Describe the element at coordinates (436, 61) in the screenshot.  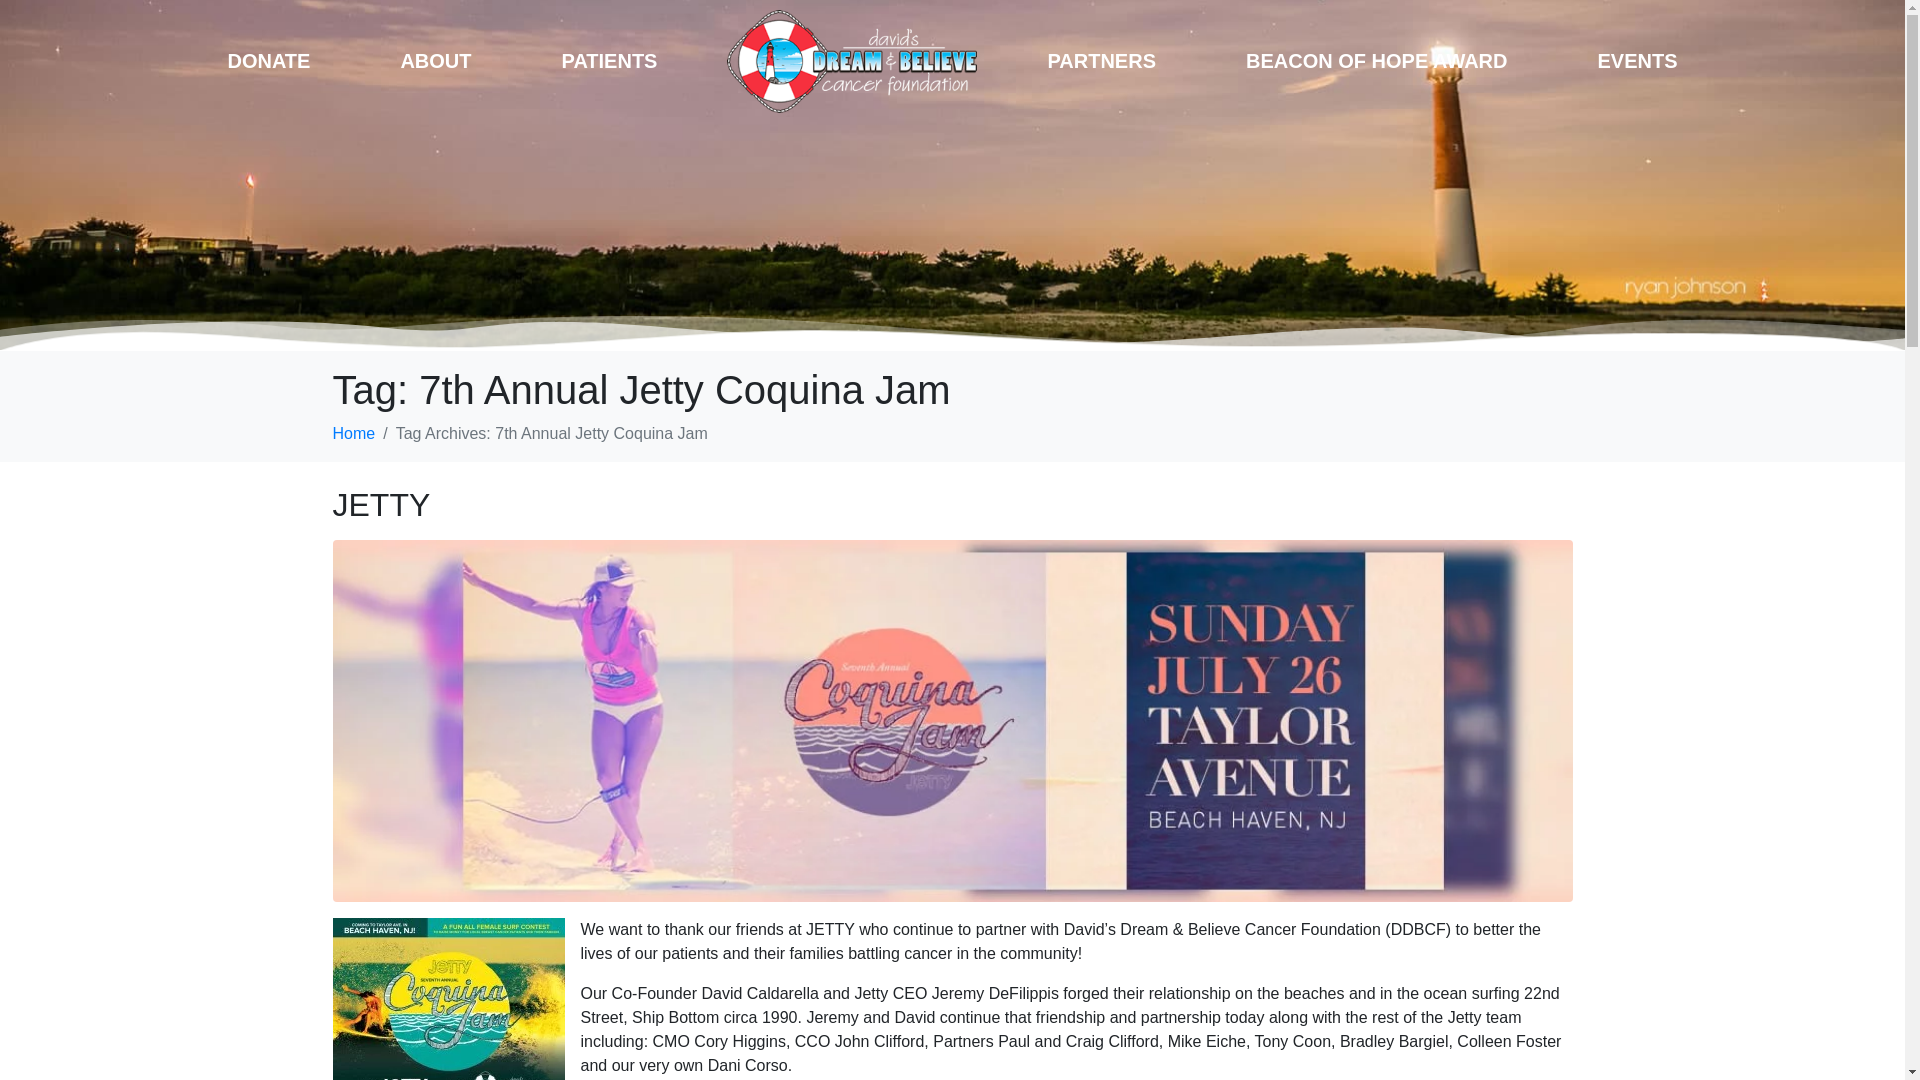
I see `ABOUT` at that location.